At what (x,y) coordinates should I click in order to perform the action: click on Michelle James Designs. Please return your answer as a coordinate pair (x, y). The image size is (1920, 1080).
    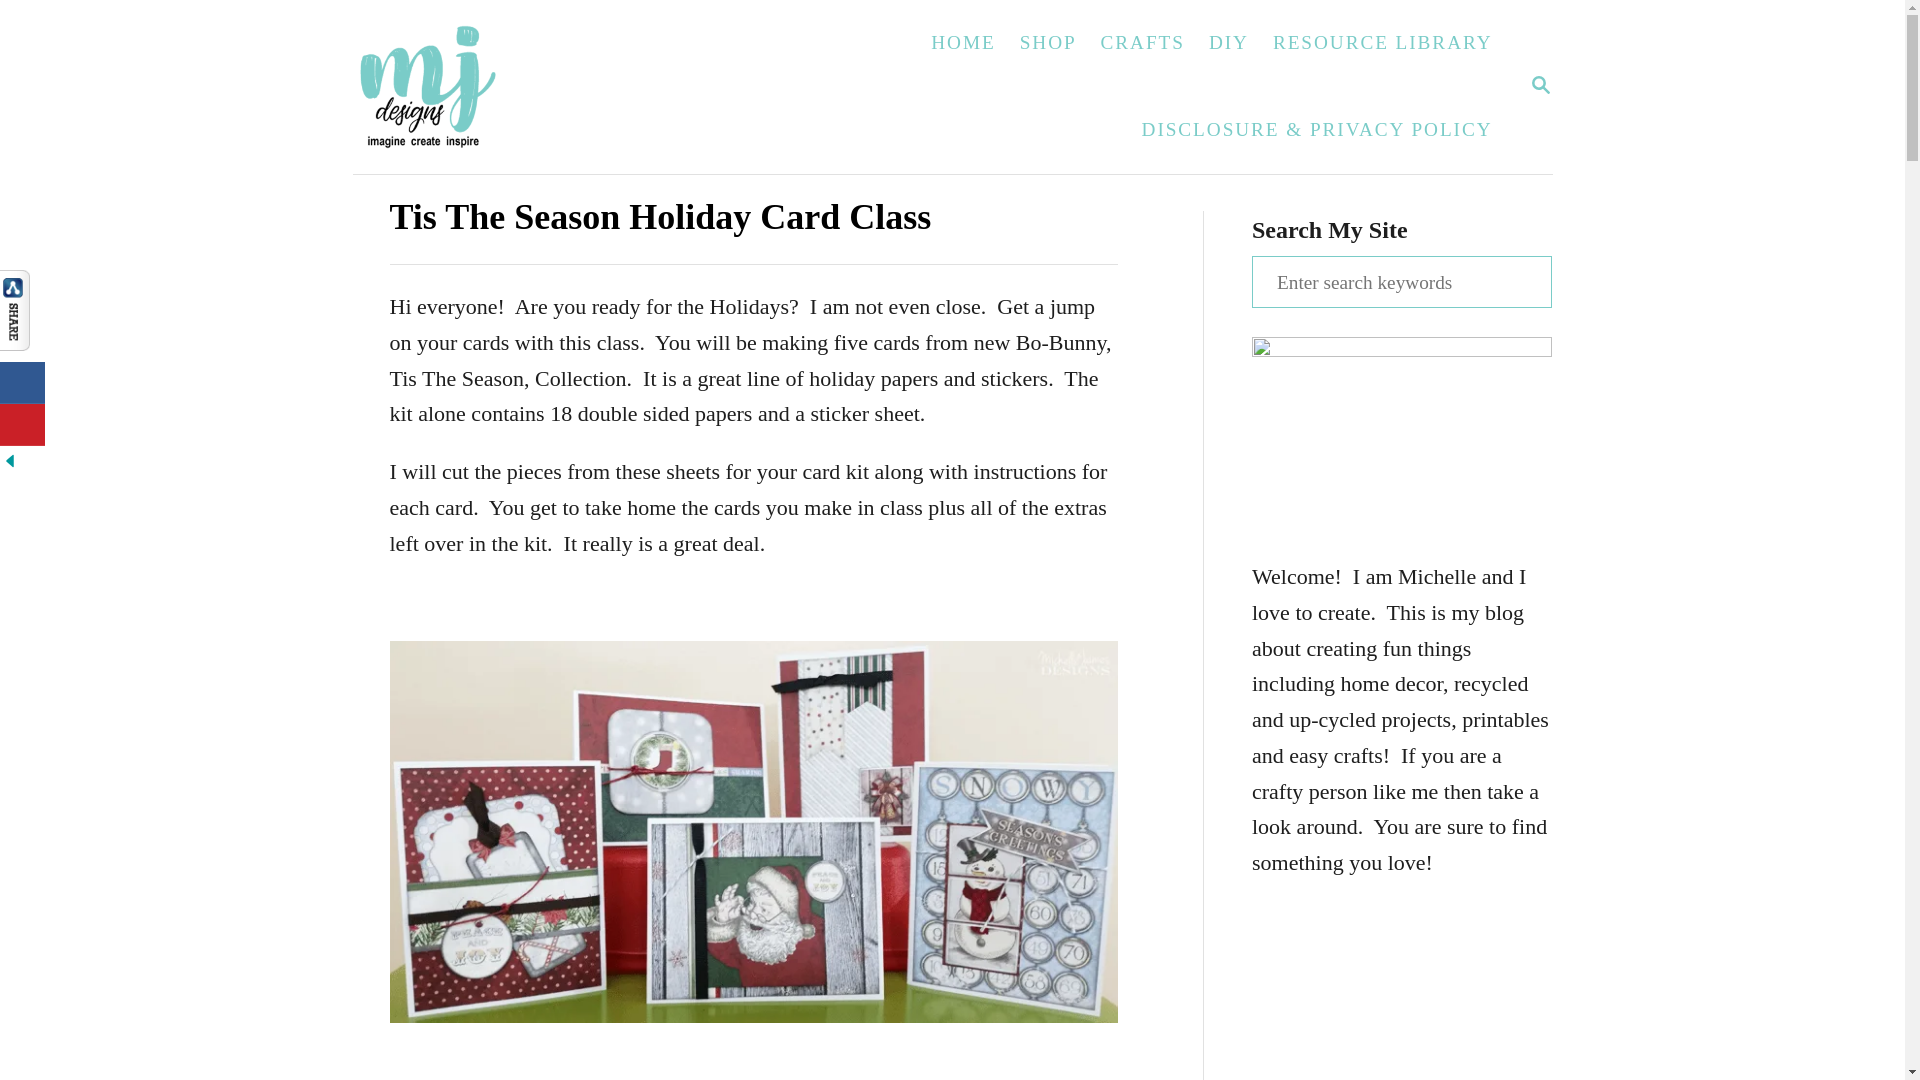
    Looking at the image, I should click on (489, 86).